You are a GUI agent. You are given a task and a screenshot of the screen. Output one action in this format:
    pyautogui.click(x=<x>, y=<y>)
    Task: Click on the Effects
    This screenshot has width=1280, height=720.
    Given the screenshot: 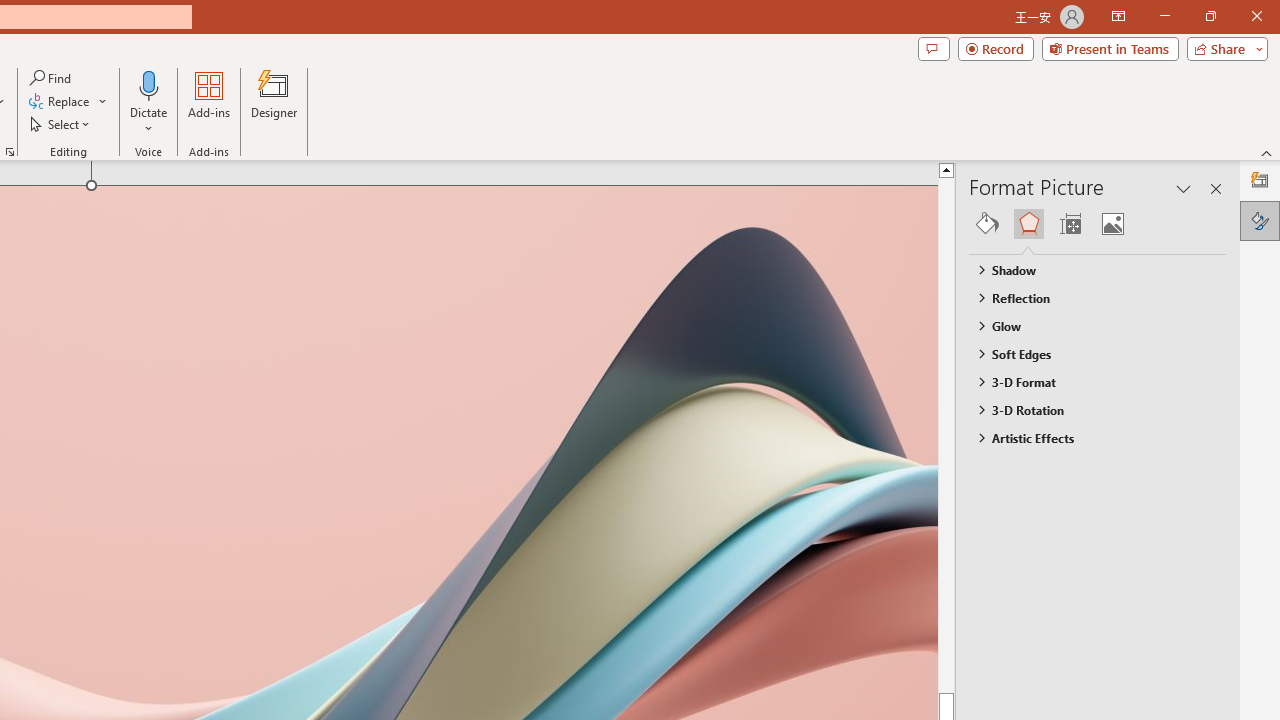 What is the action you would take?
    pyautogui.click(x=1028, y=224)
    